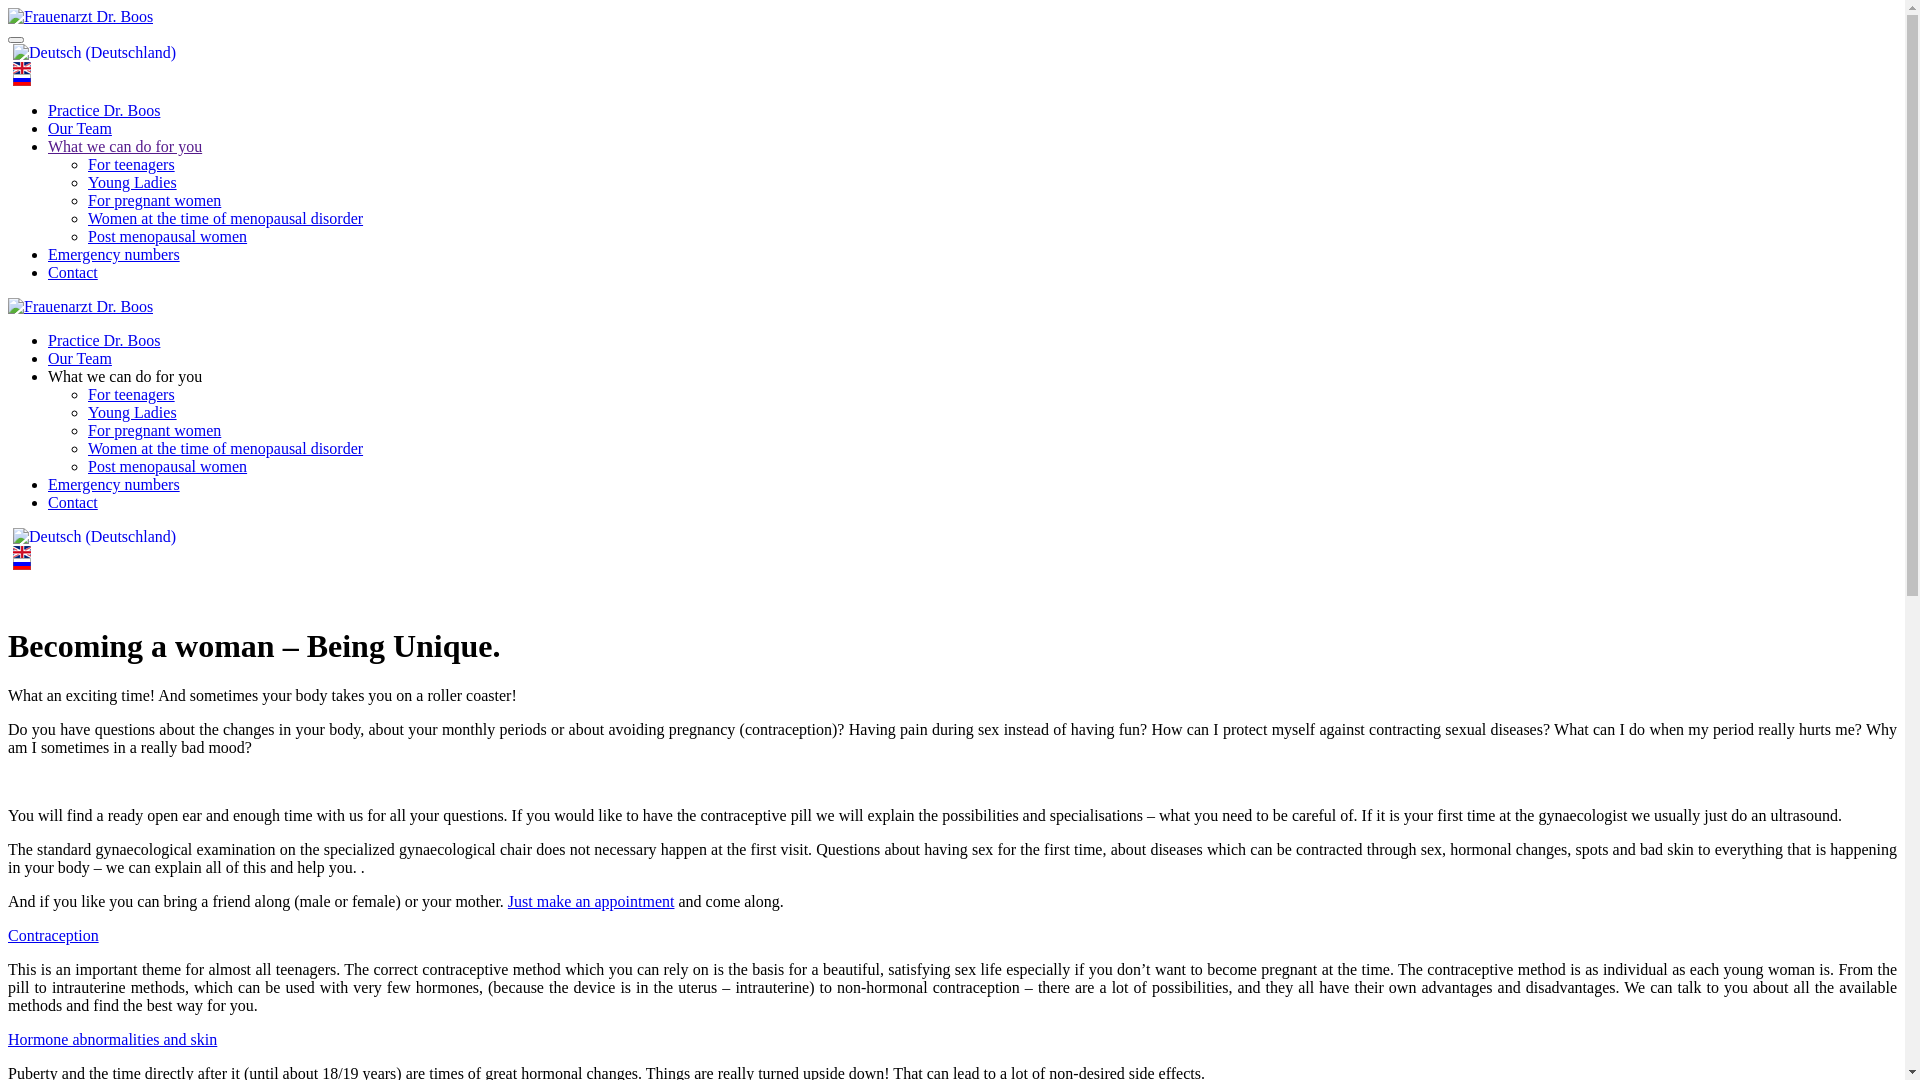 The image size is (1920, 1080). Describe the element at coordinates (132, 164) in the screenshot. I see `For teenagers` at that location.